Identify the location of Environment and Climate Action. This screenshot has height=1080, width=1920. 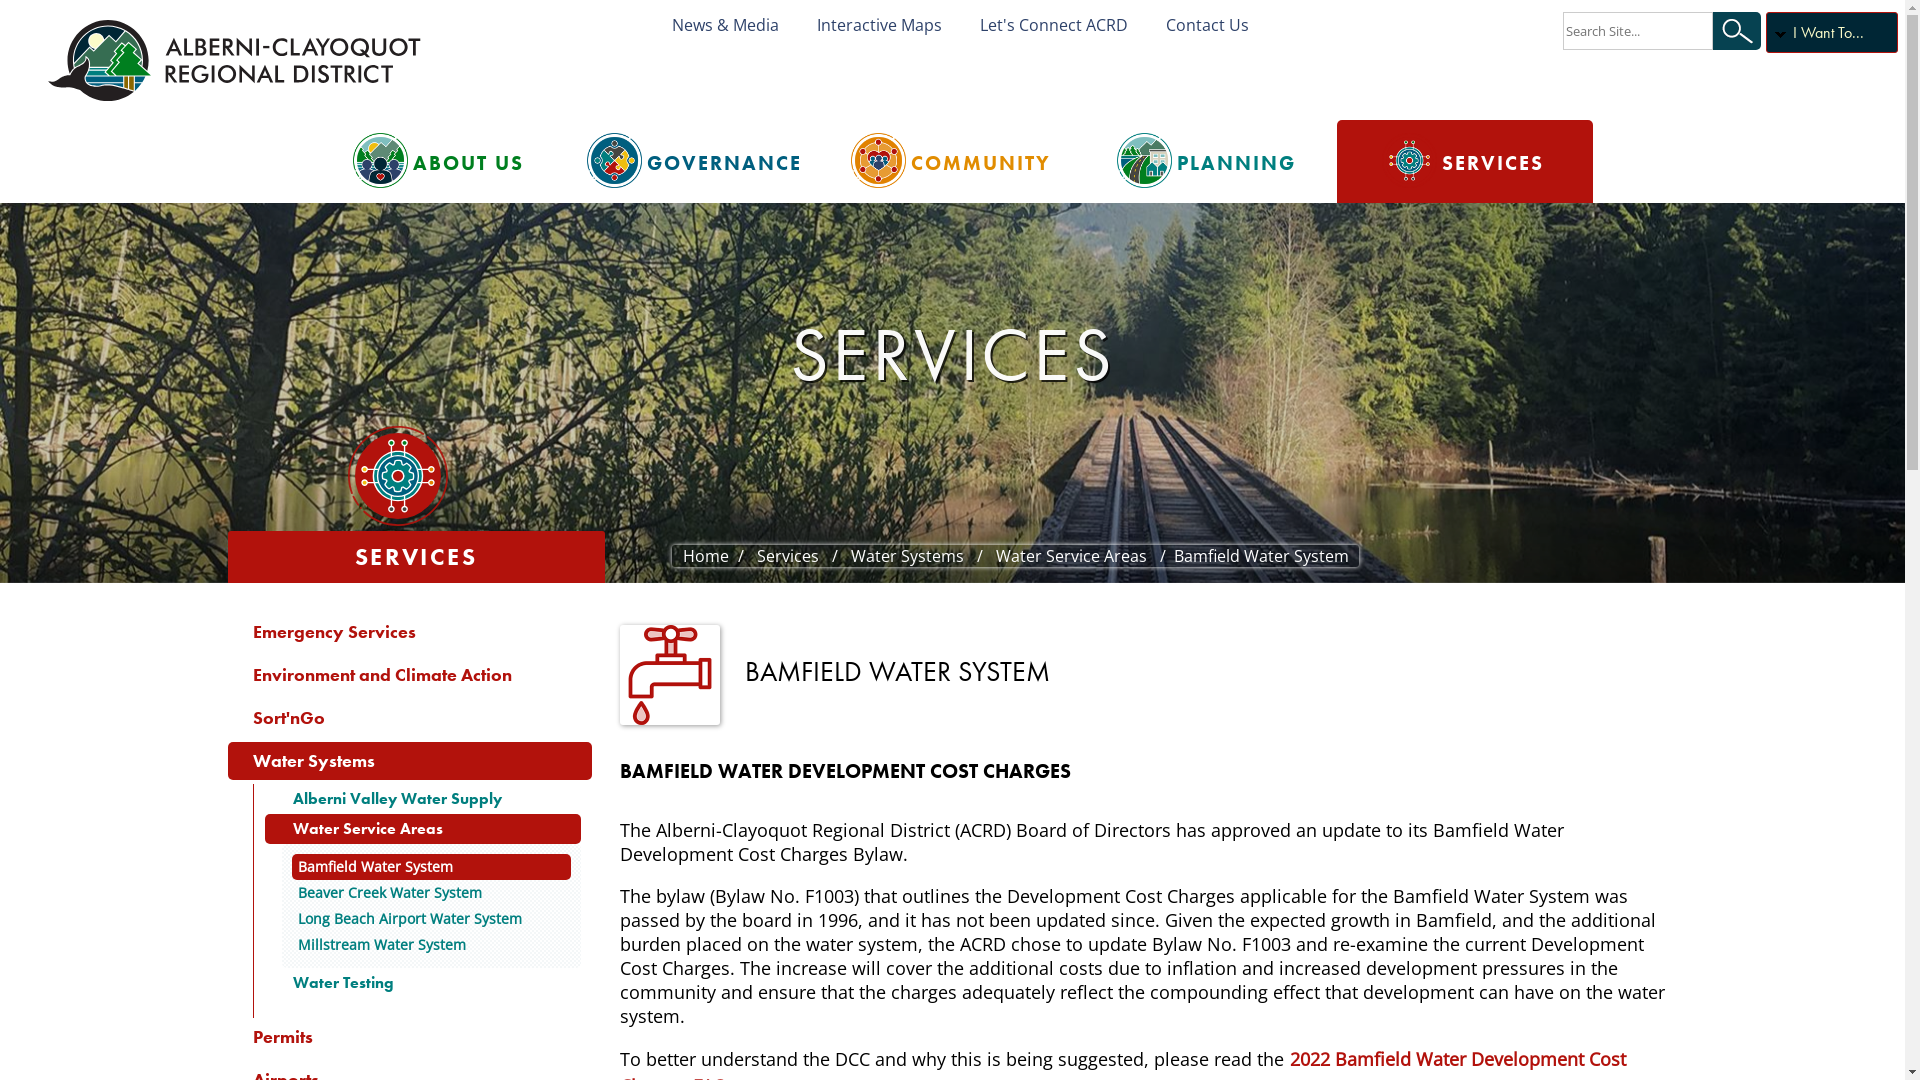
(410, 675).